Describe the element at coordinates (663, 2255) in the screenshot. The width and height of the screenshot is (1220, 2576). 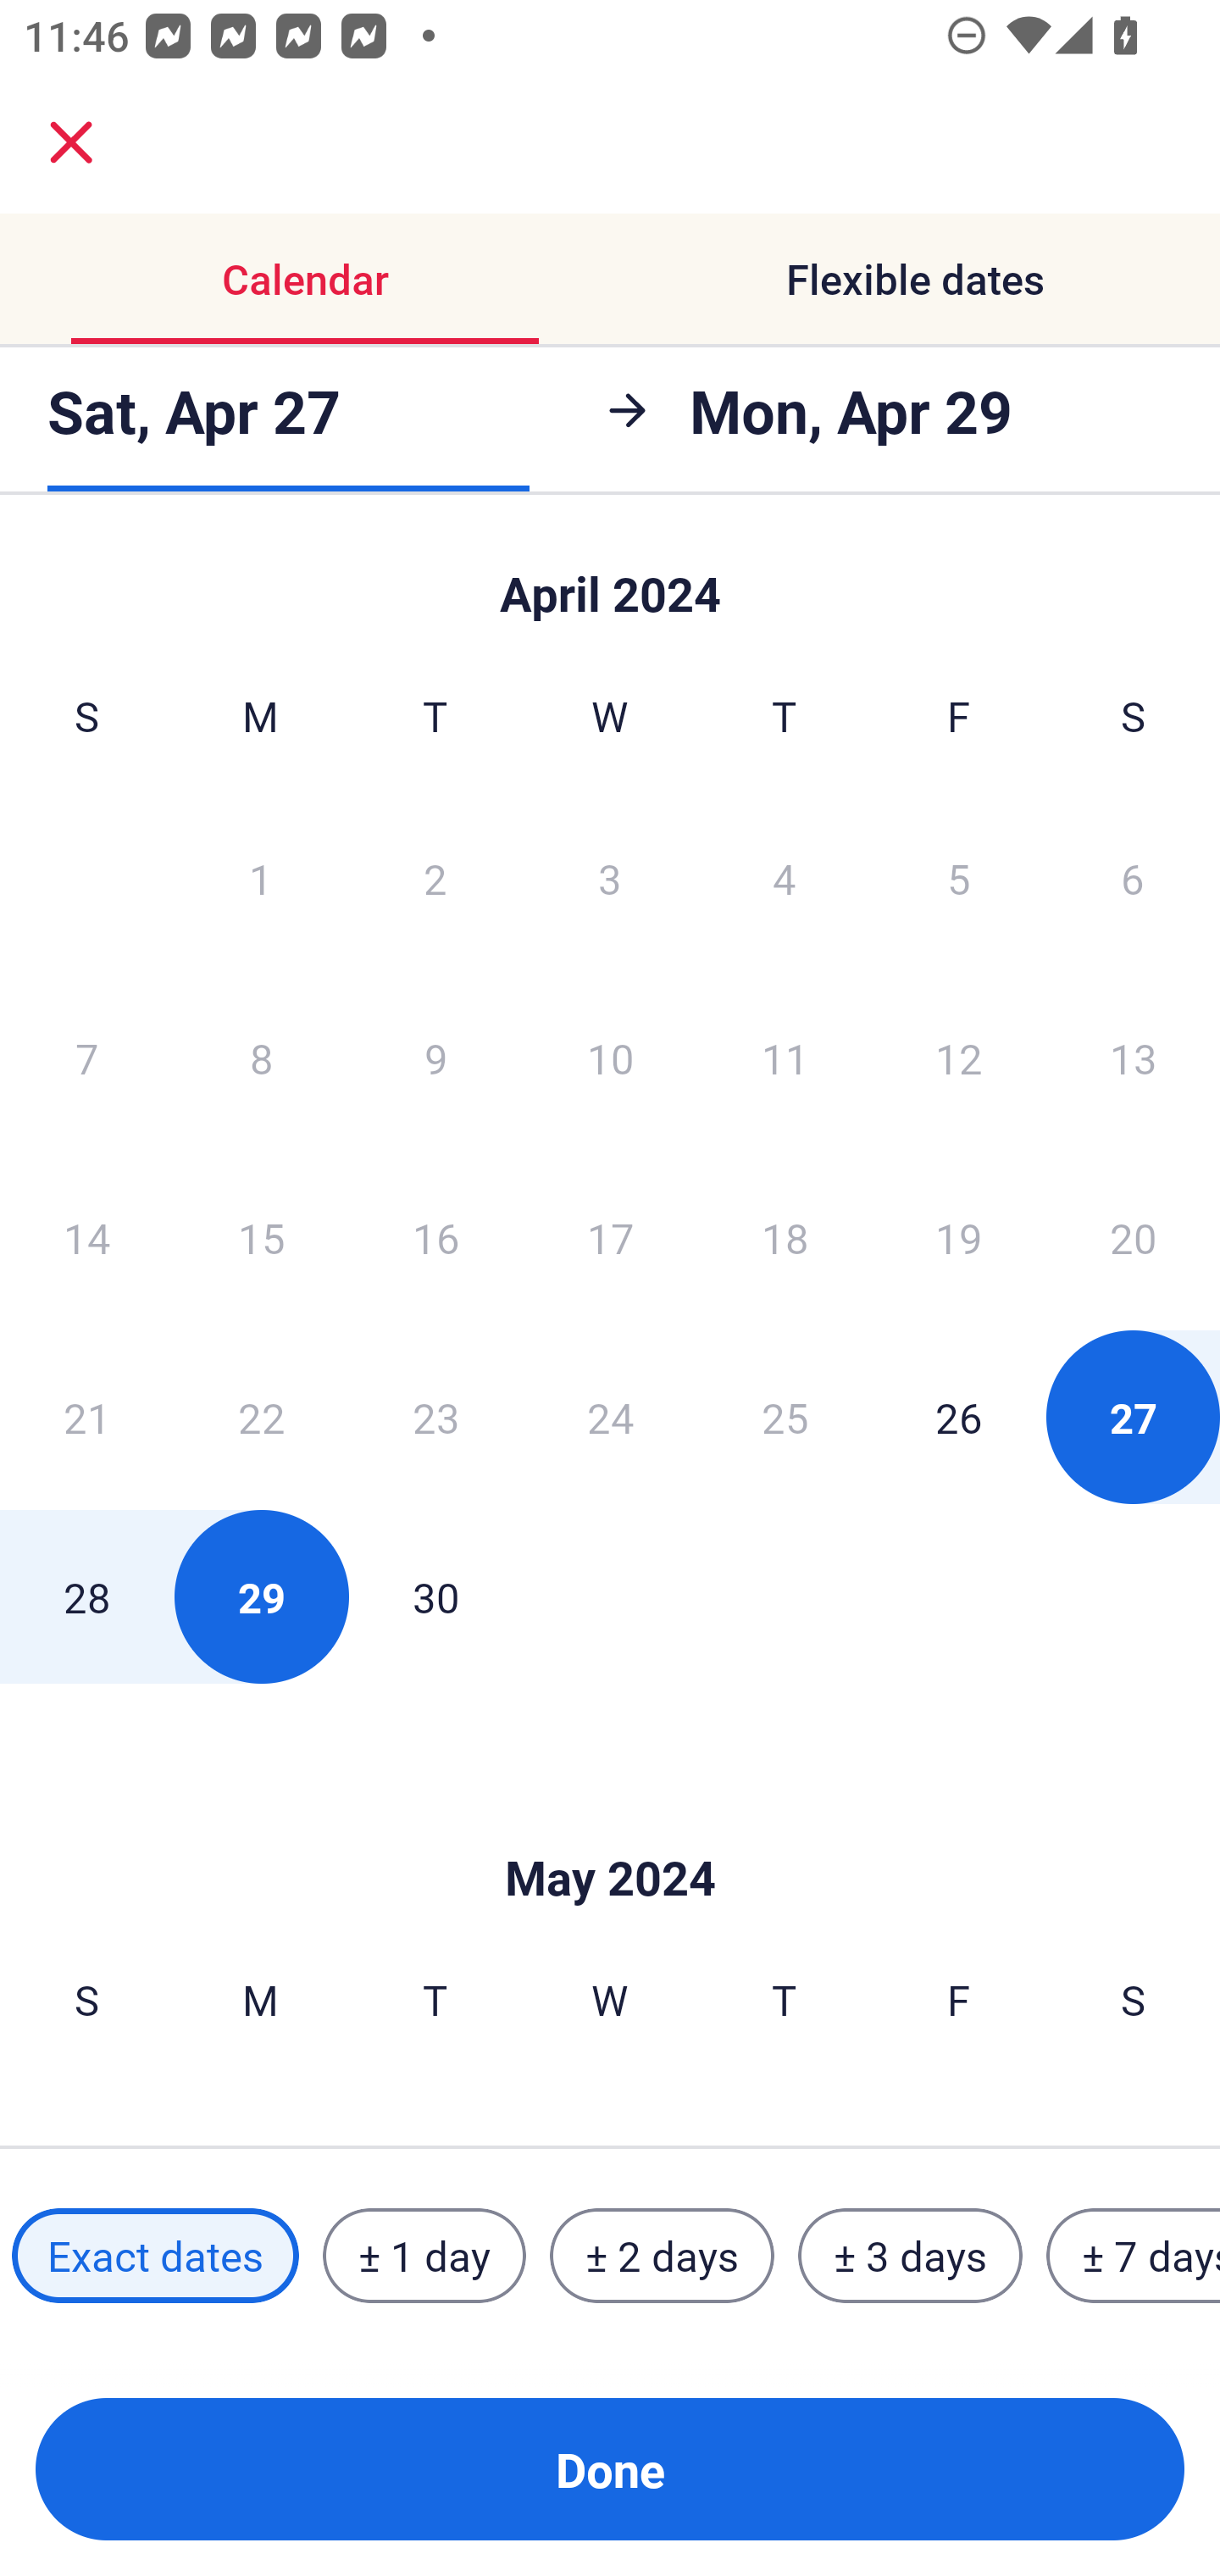
I see `± 2 days` at that location.